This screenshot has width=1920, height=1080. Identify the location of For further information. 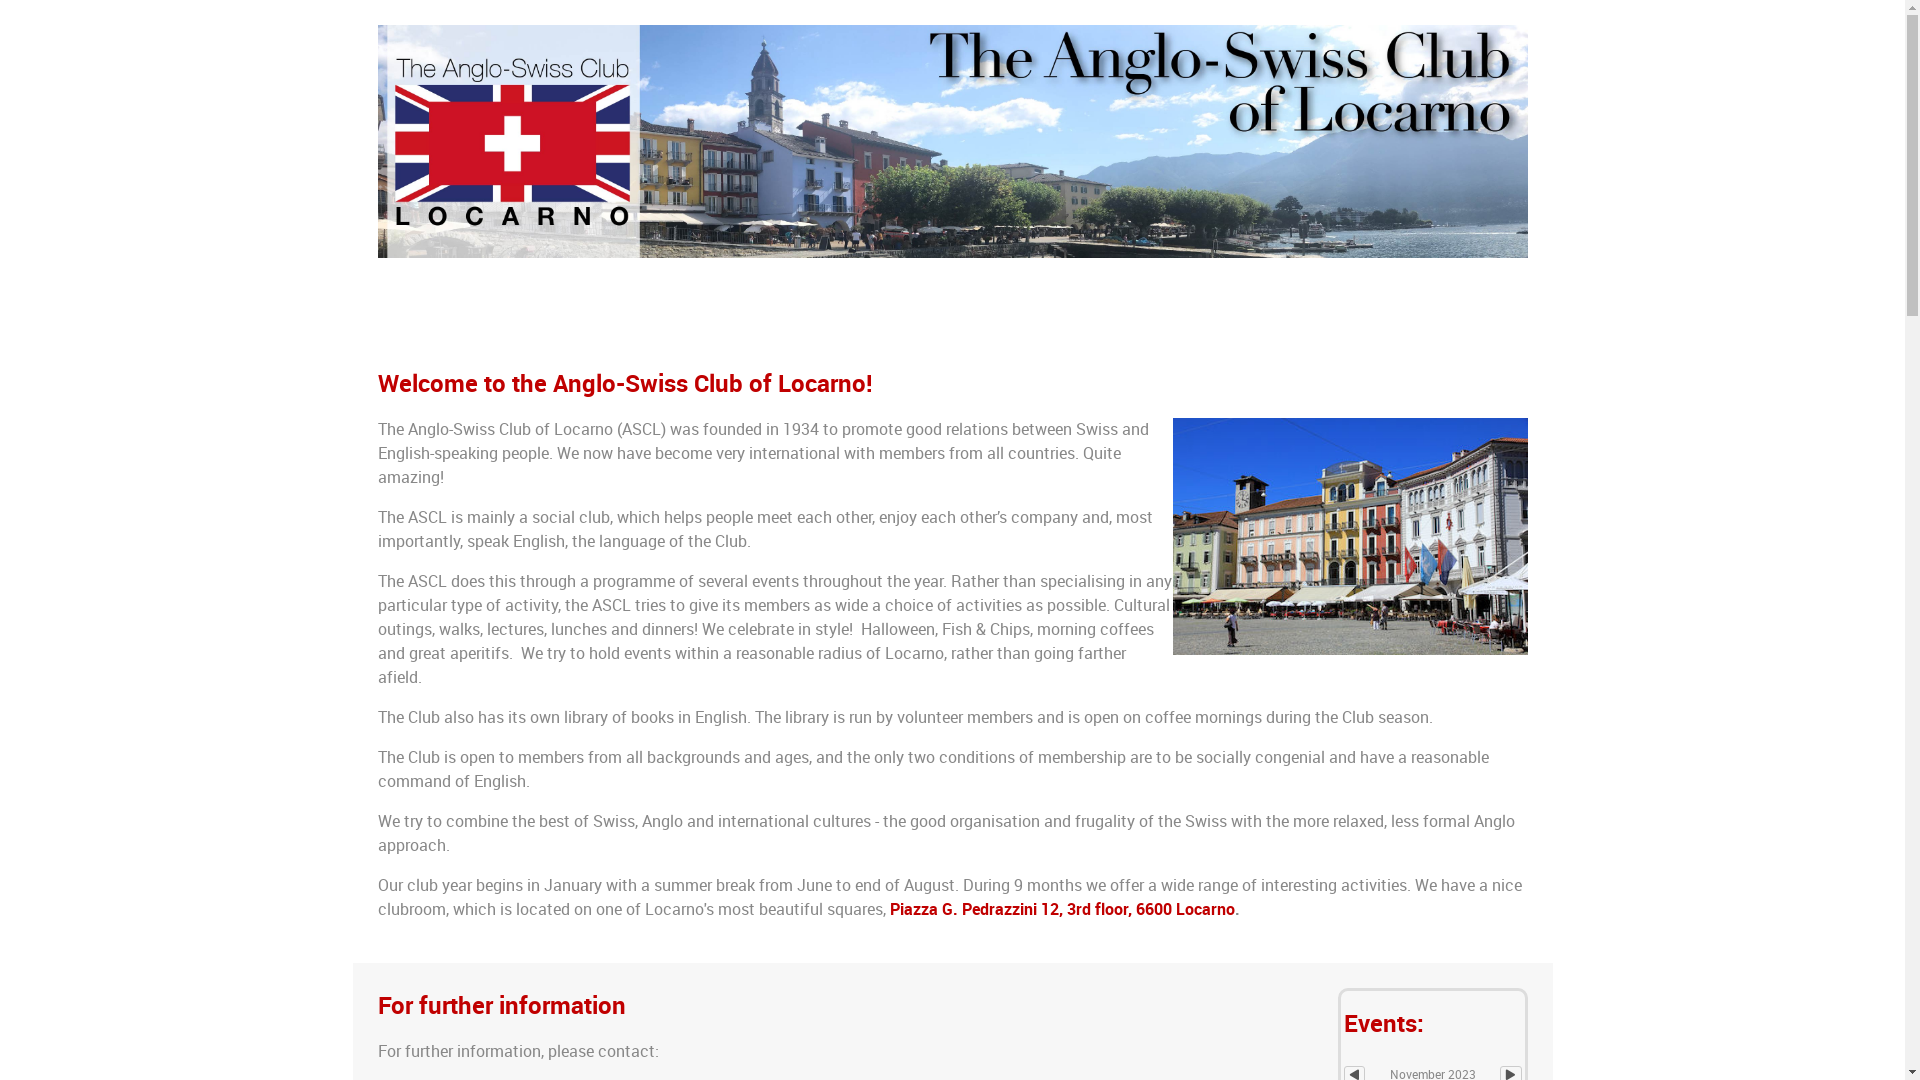
(502, 1006).